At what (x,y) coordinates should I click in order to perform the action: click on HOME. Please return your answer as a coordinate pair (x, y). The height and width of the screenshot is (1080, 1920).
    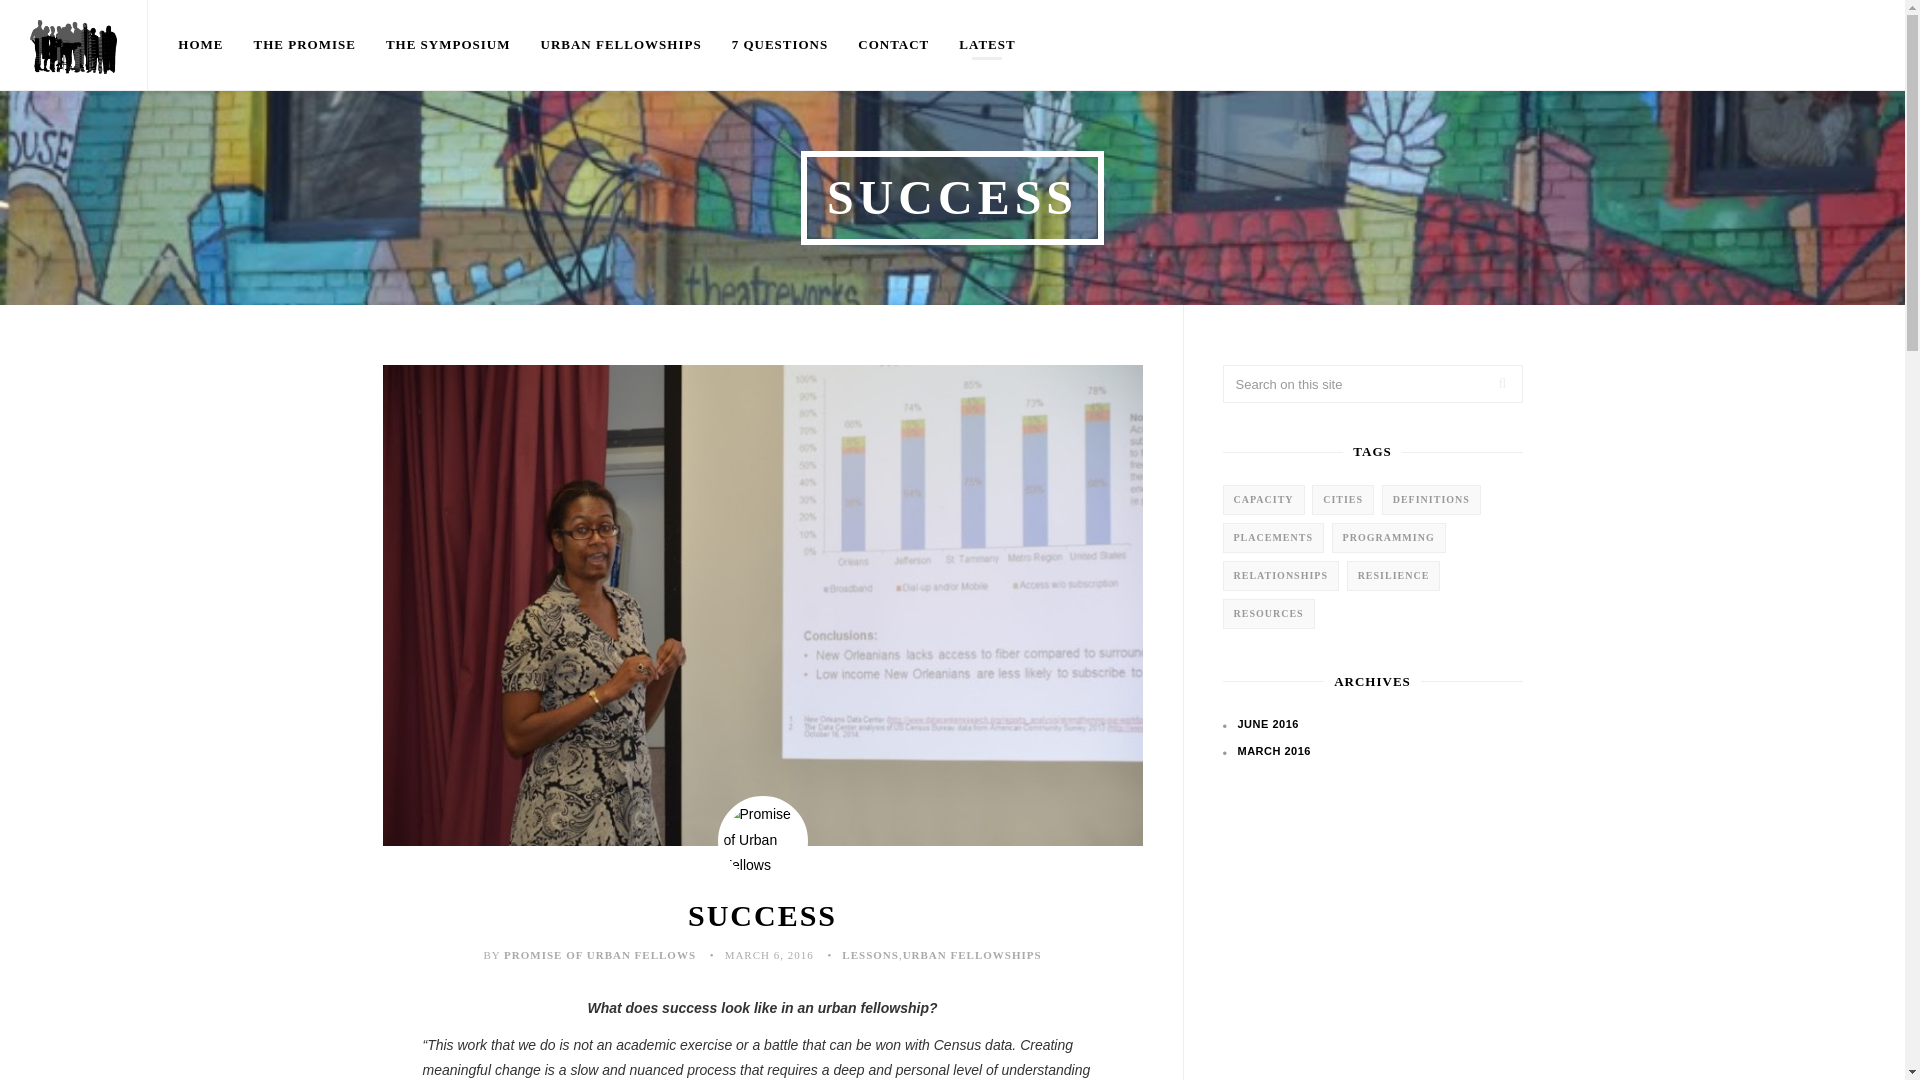
    Looking at the image, I should click on (200, 45).